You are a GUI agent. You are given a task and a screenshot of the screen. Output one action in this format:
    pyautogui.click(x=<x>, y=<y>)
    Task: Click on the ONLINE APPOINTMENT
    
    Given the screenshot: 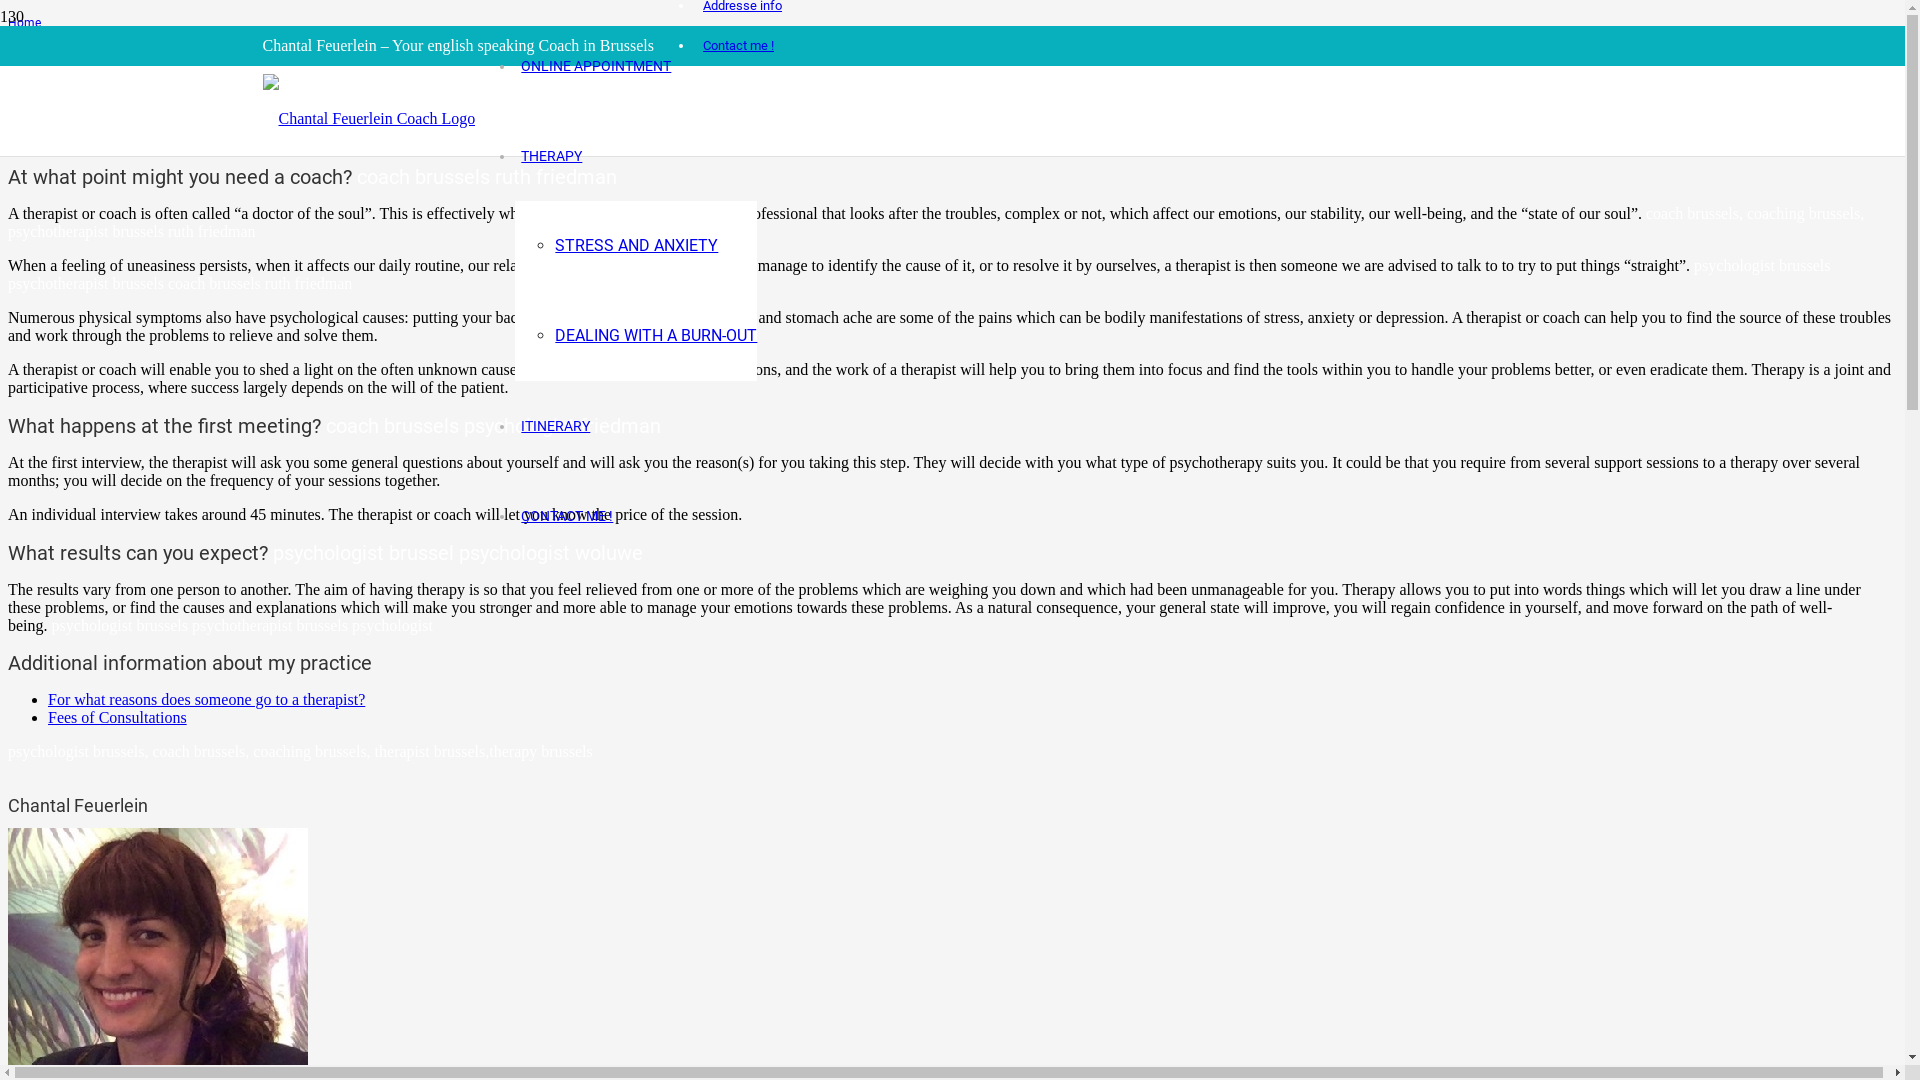 What is the action you would take?
    pyautogui.click(x=596, y=66)
    